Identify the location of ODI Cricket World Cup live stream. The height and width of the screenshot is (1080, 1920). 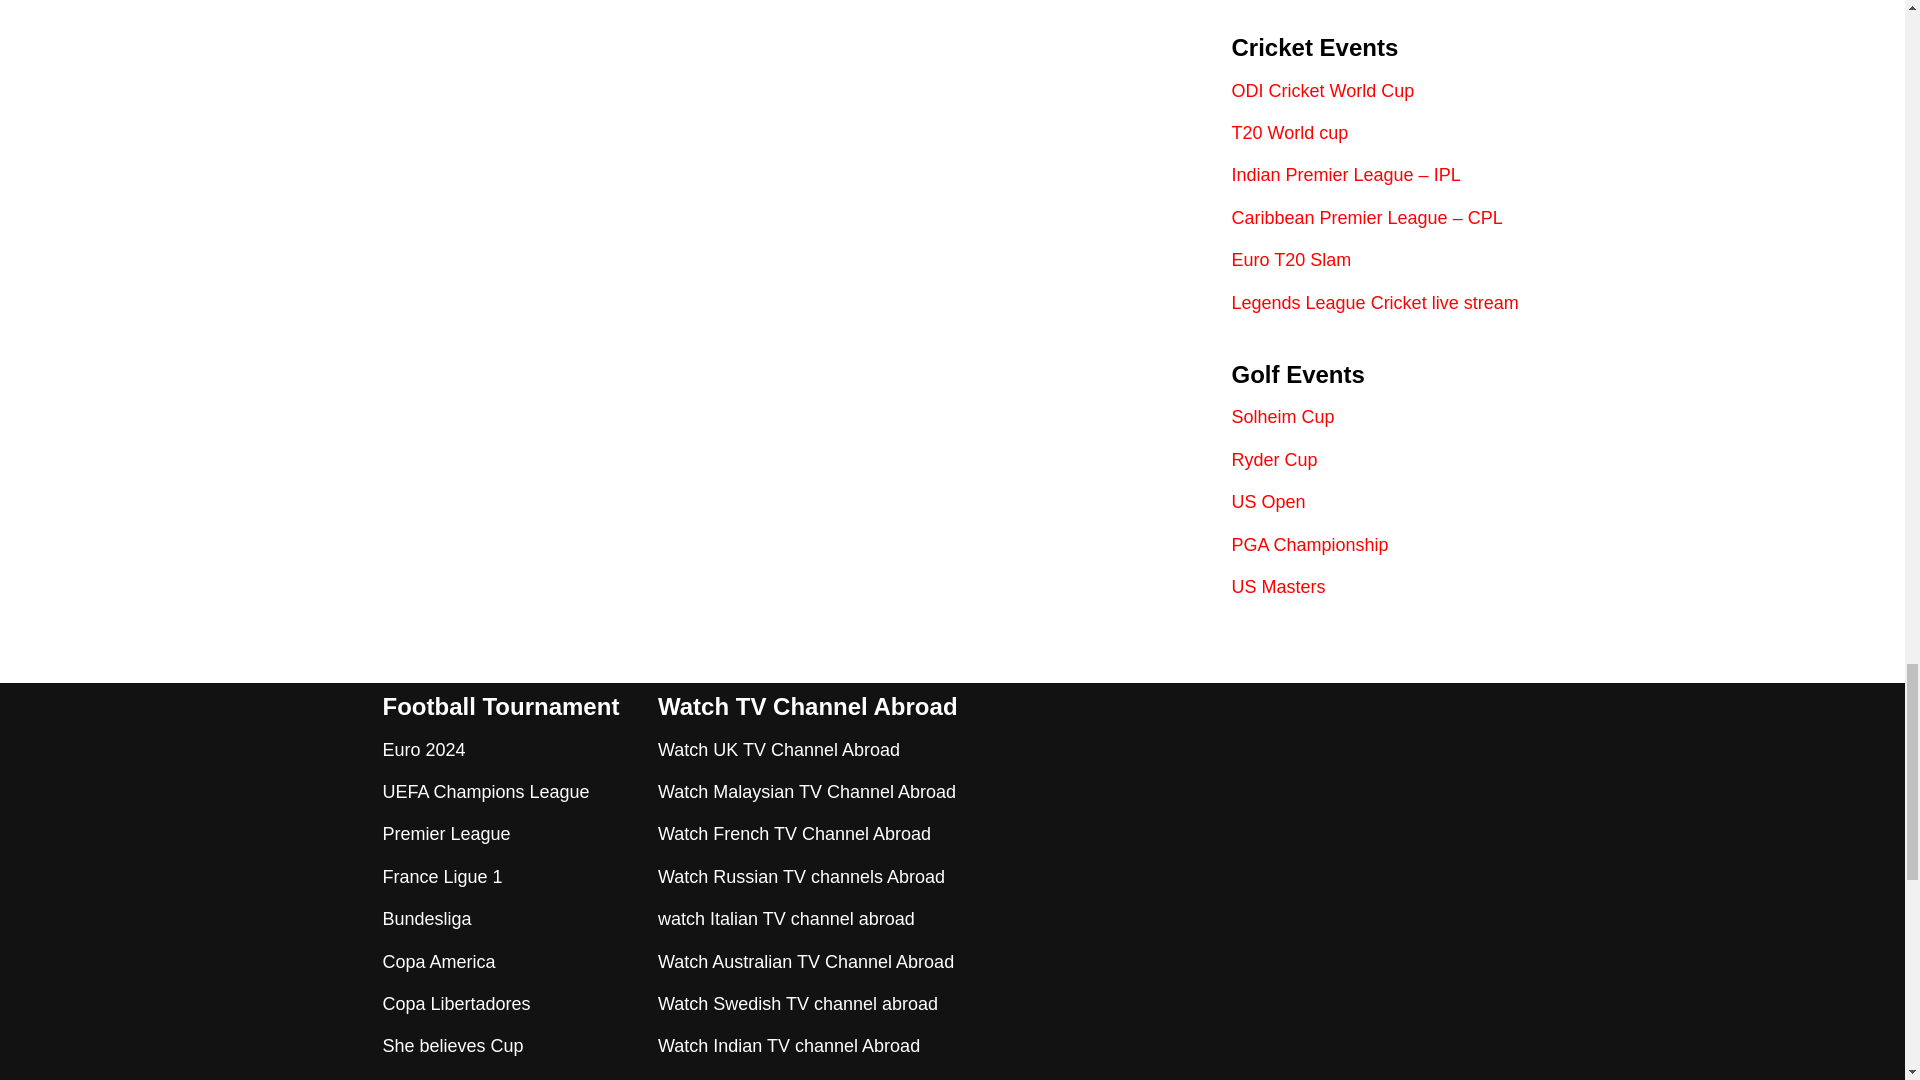
(1324, 91).